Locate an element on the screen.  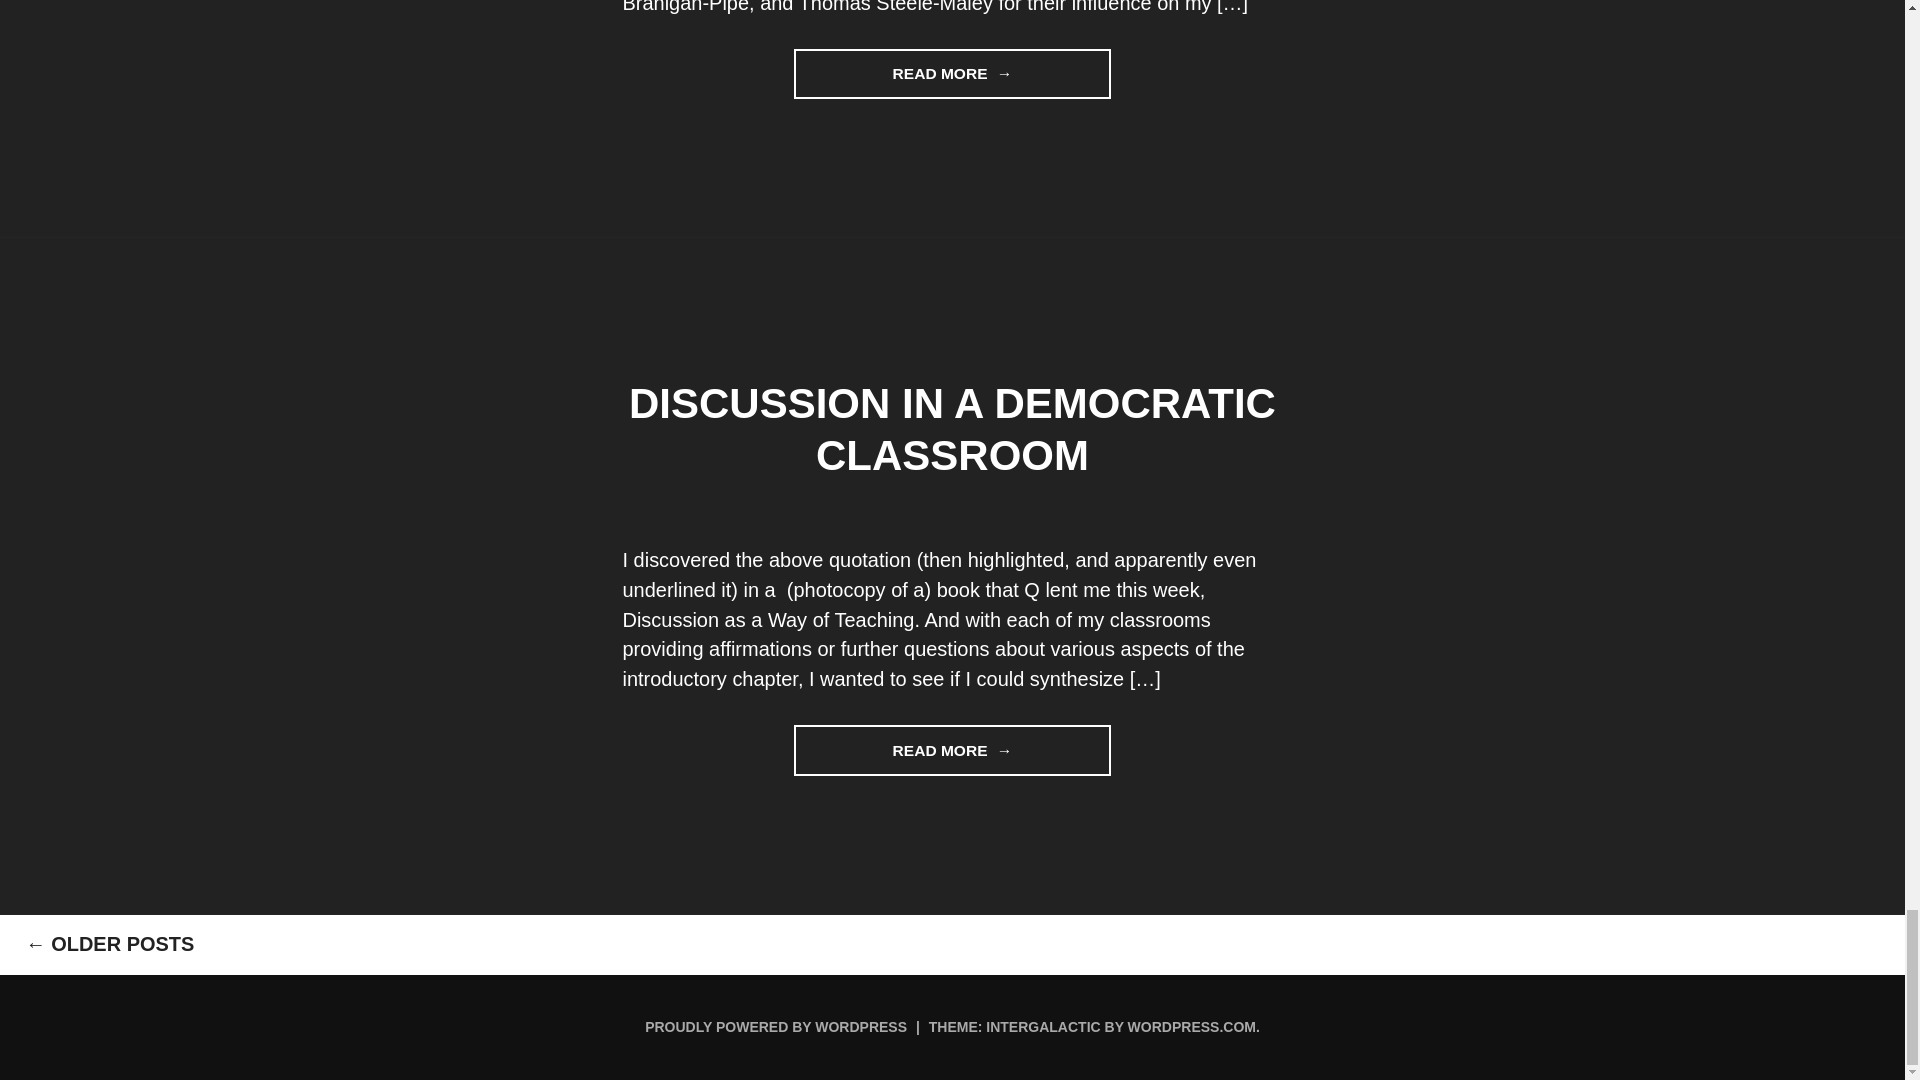
PROUDLY POWERED BY WORDPRESS is located at coordinates (952, 73).